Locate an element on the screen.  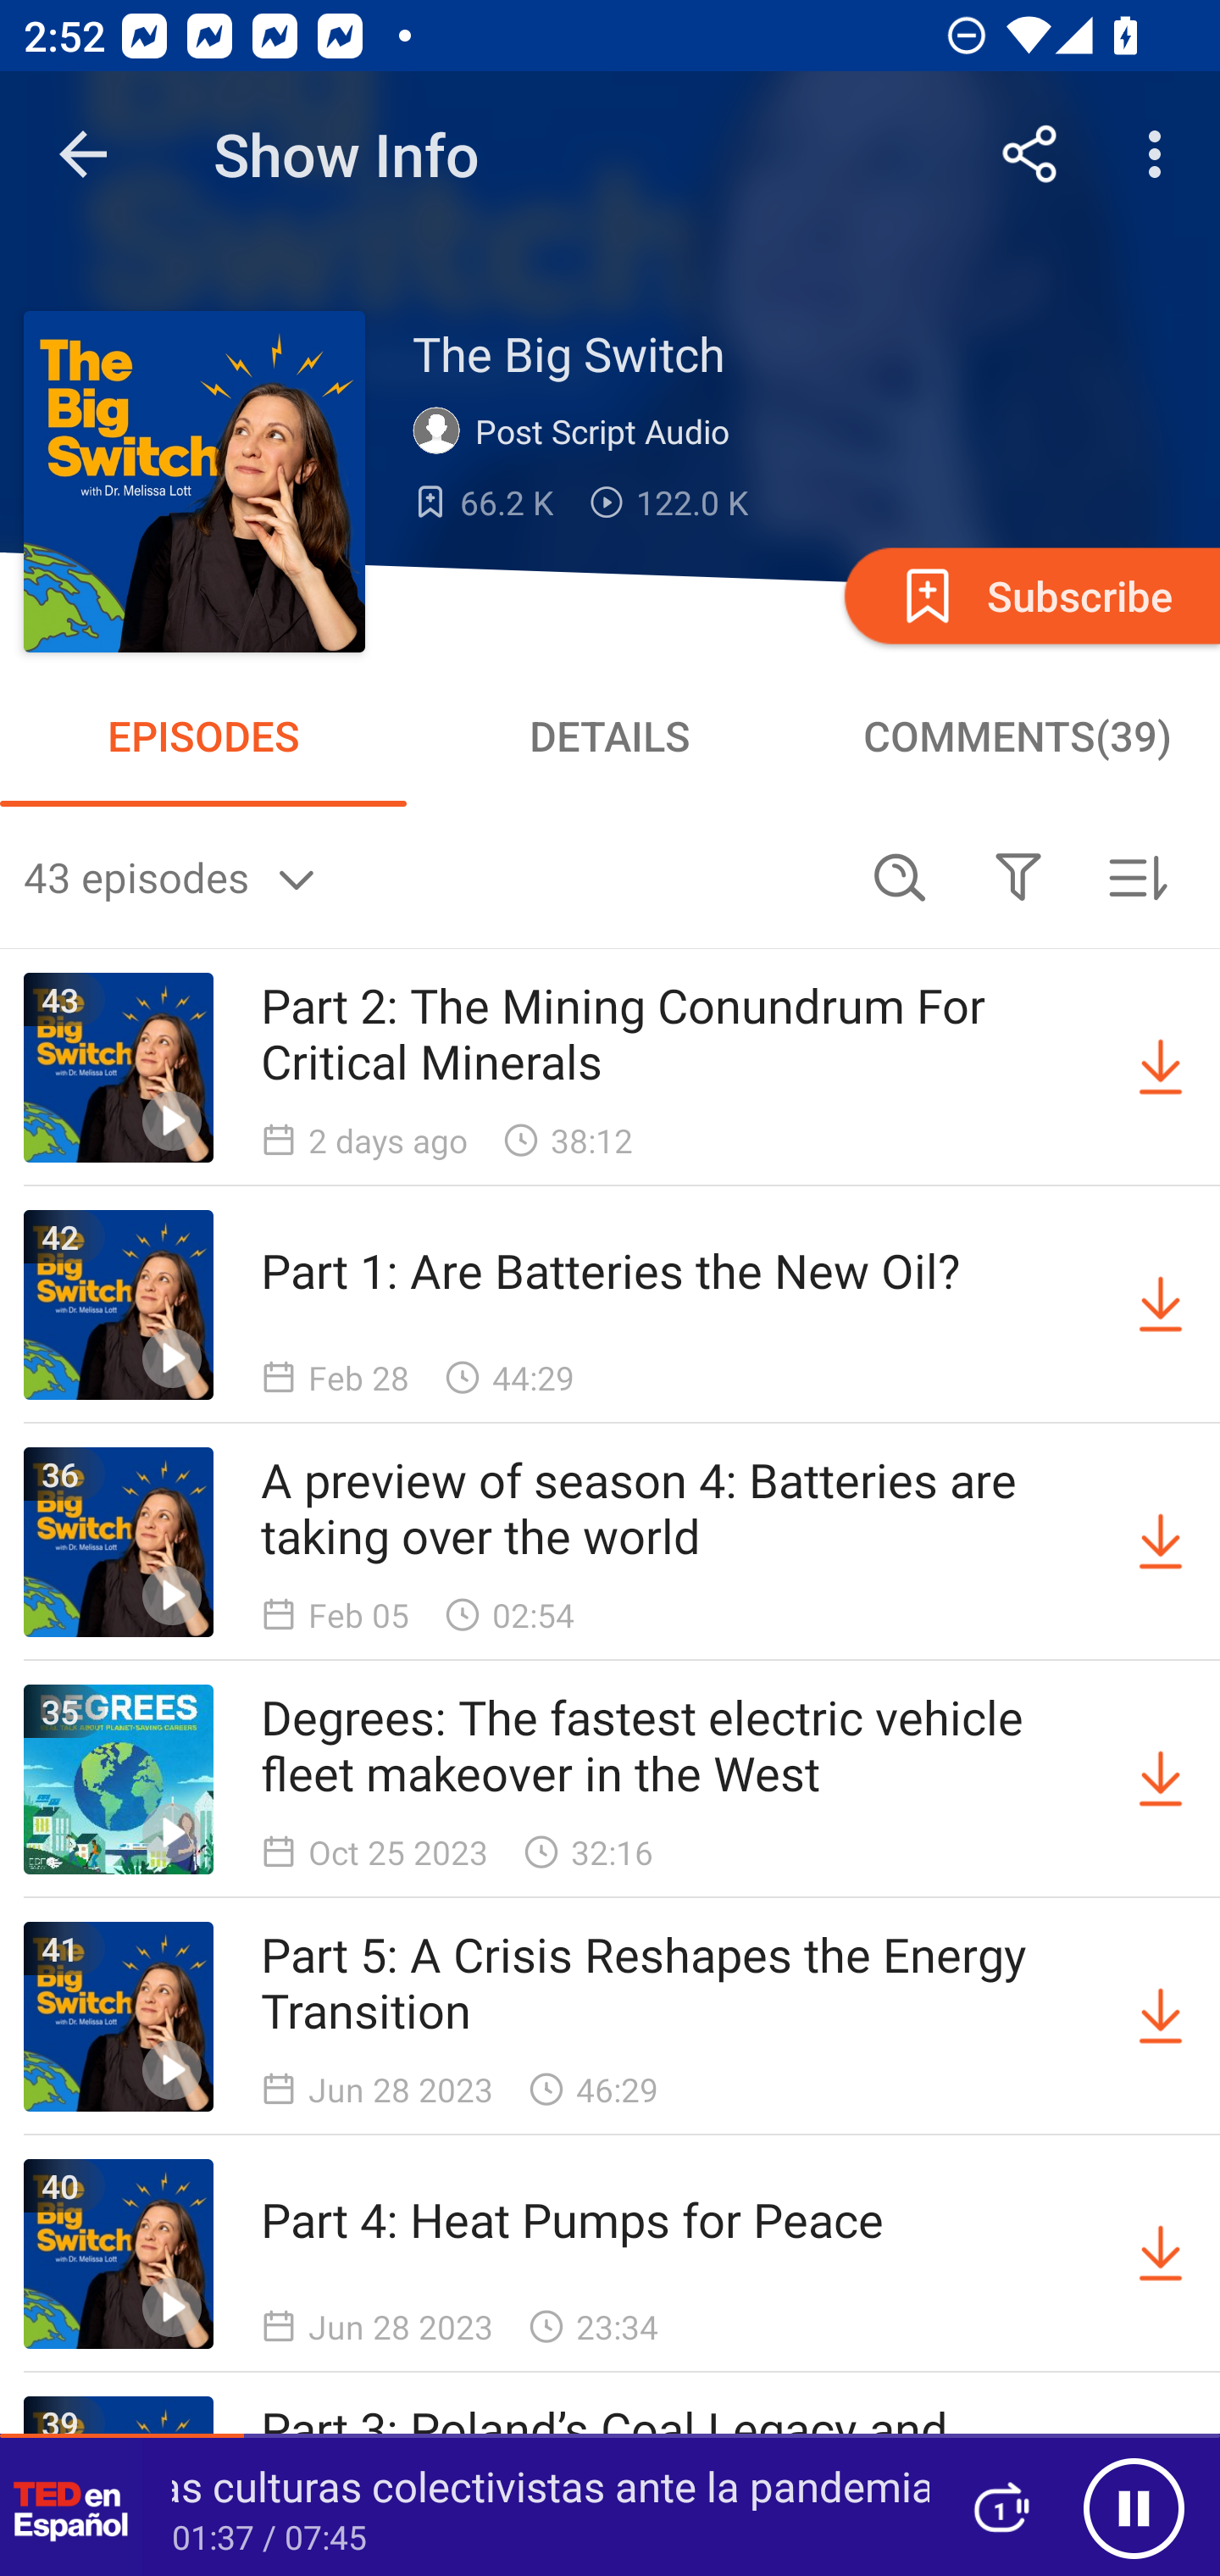
Post Script Audio is located at coordinates (578, 431).